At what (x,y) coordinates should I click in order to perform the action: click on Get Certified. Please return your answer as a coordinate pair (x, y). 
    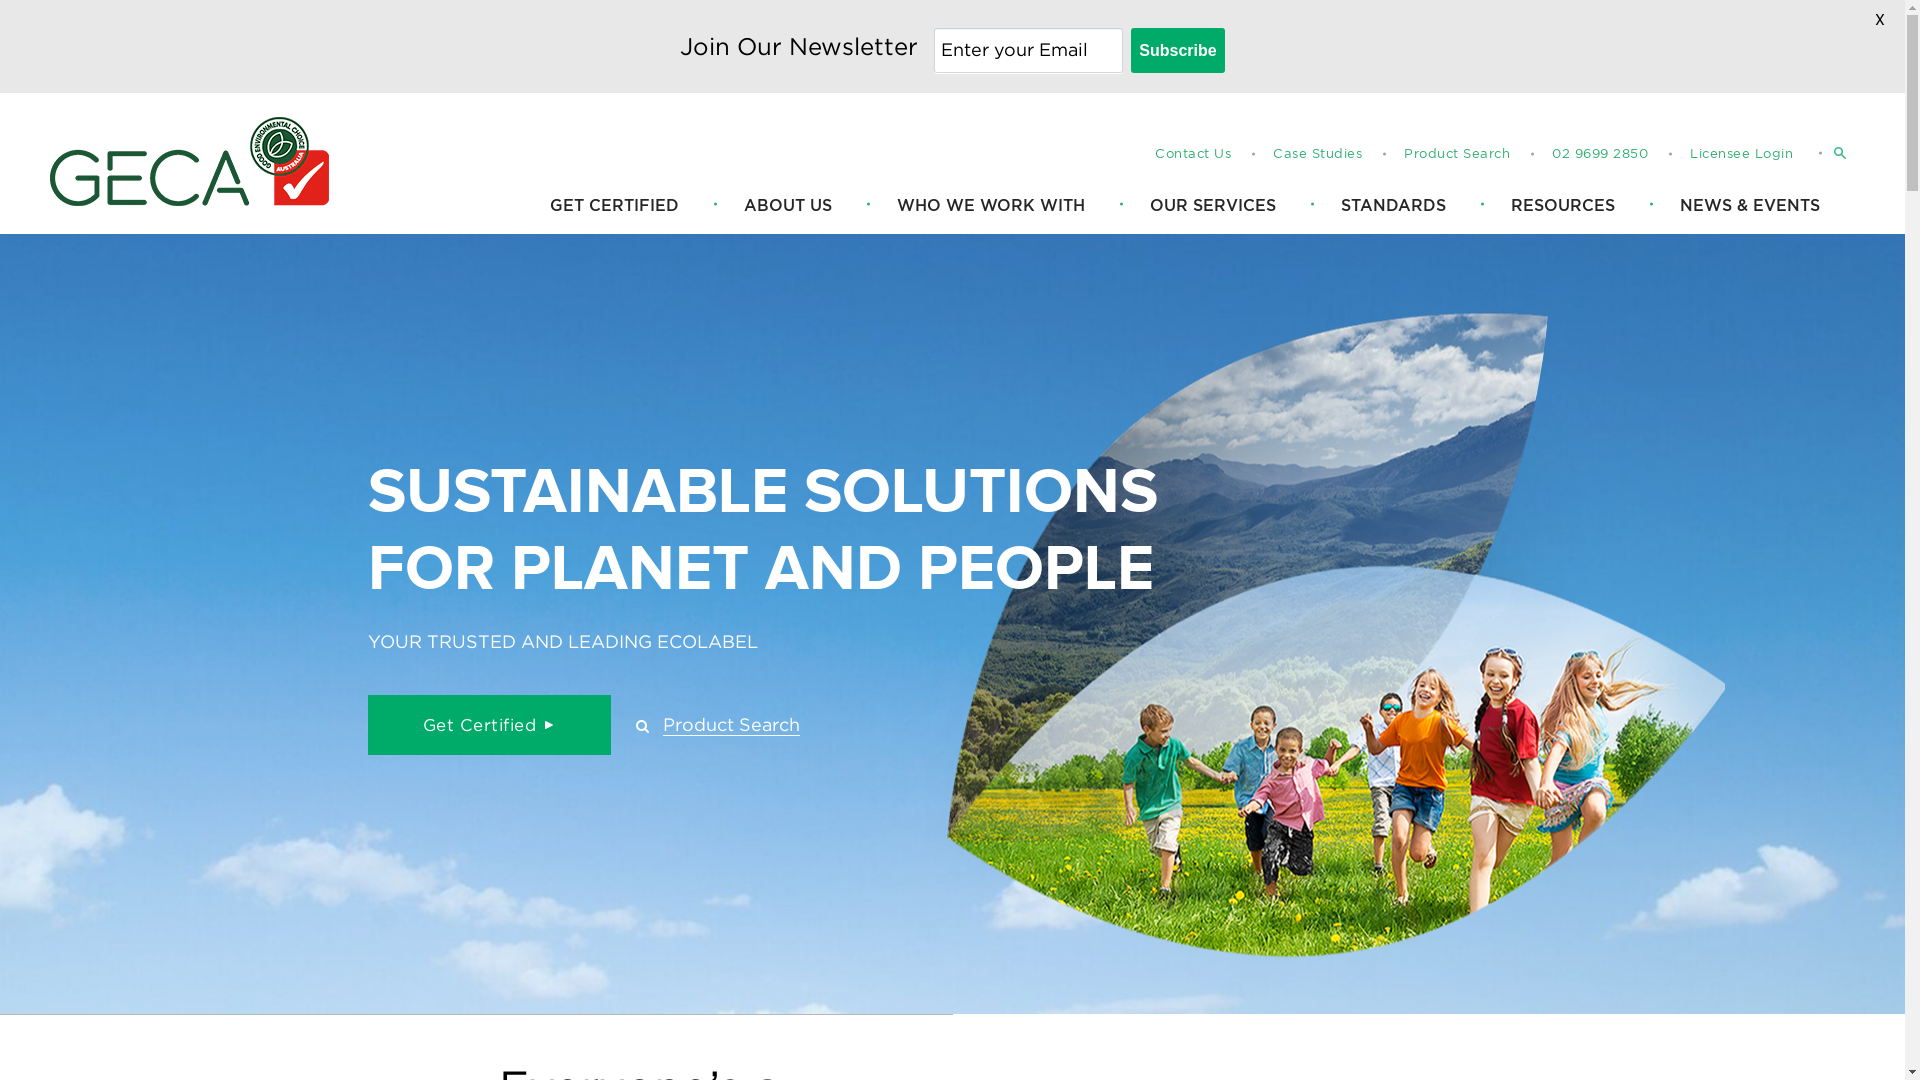
    Looking at the image, I should click on (490, 725).